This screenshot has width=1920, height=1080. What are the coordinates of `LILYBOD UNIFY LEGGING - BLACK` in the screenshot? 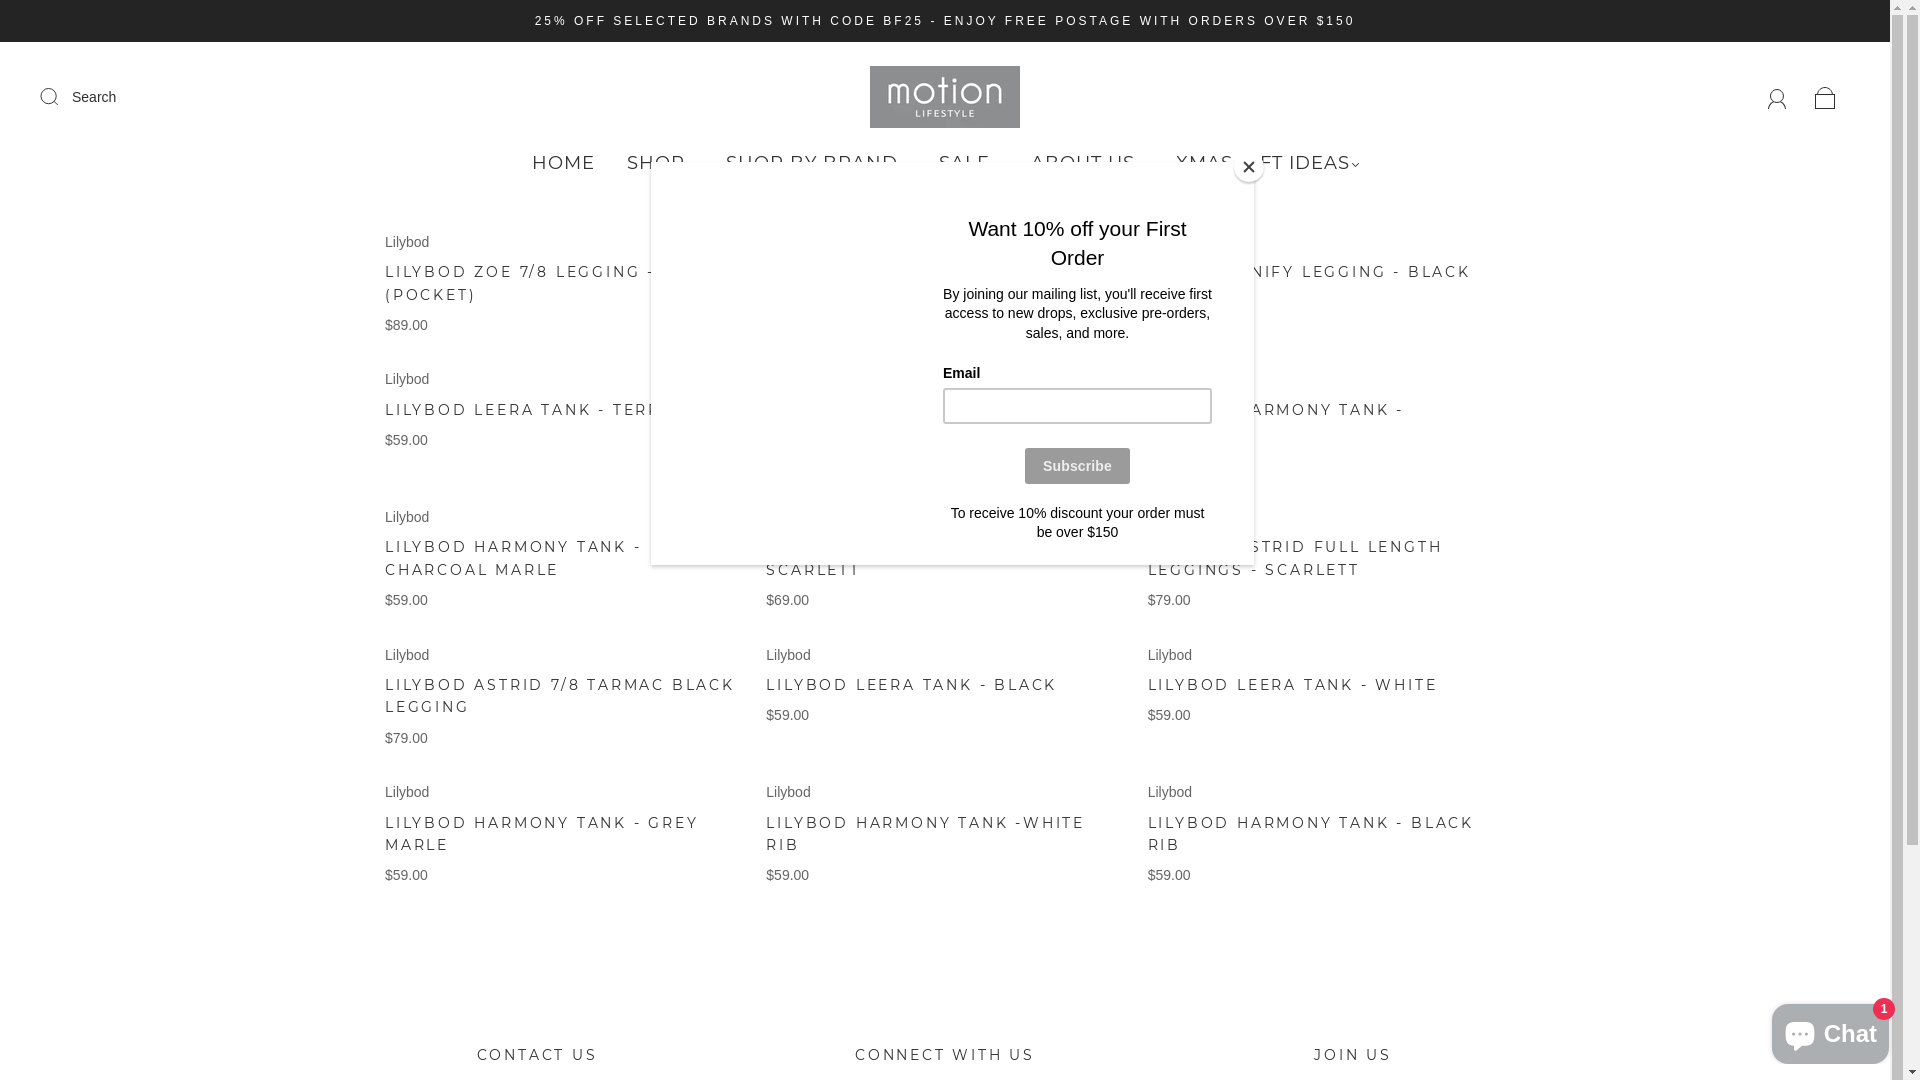 It's located at (1310, 272).